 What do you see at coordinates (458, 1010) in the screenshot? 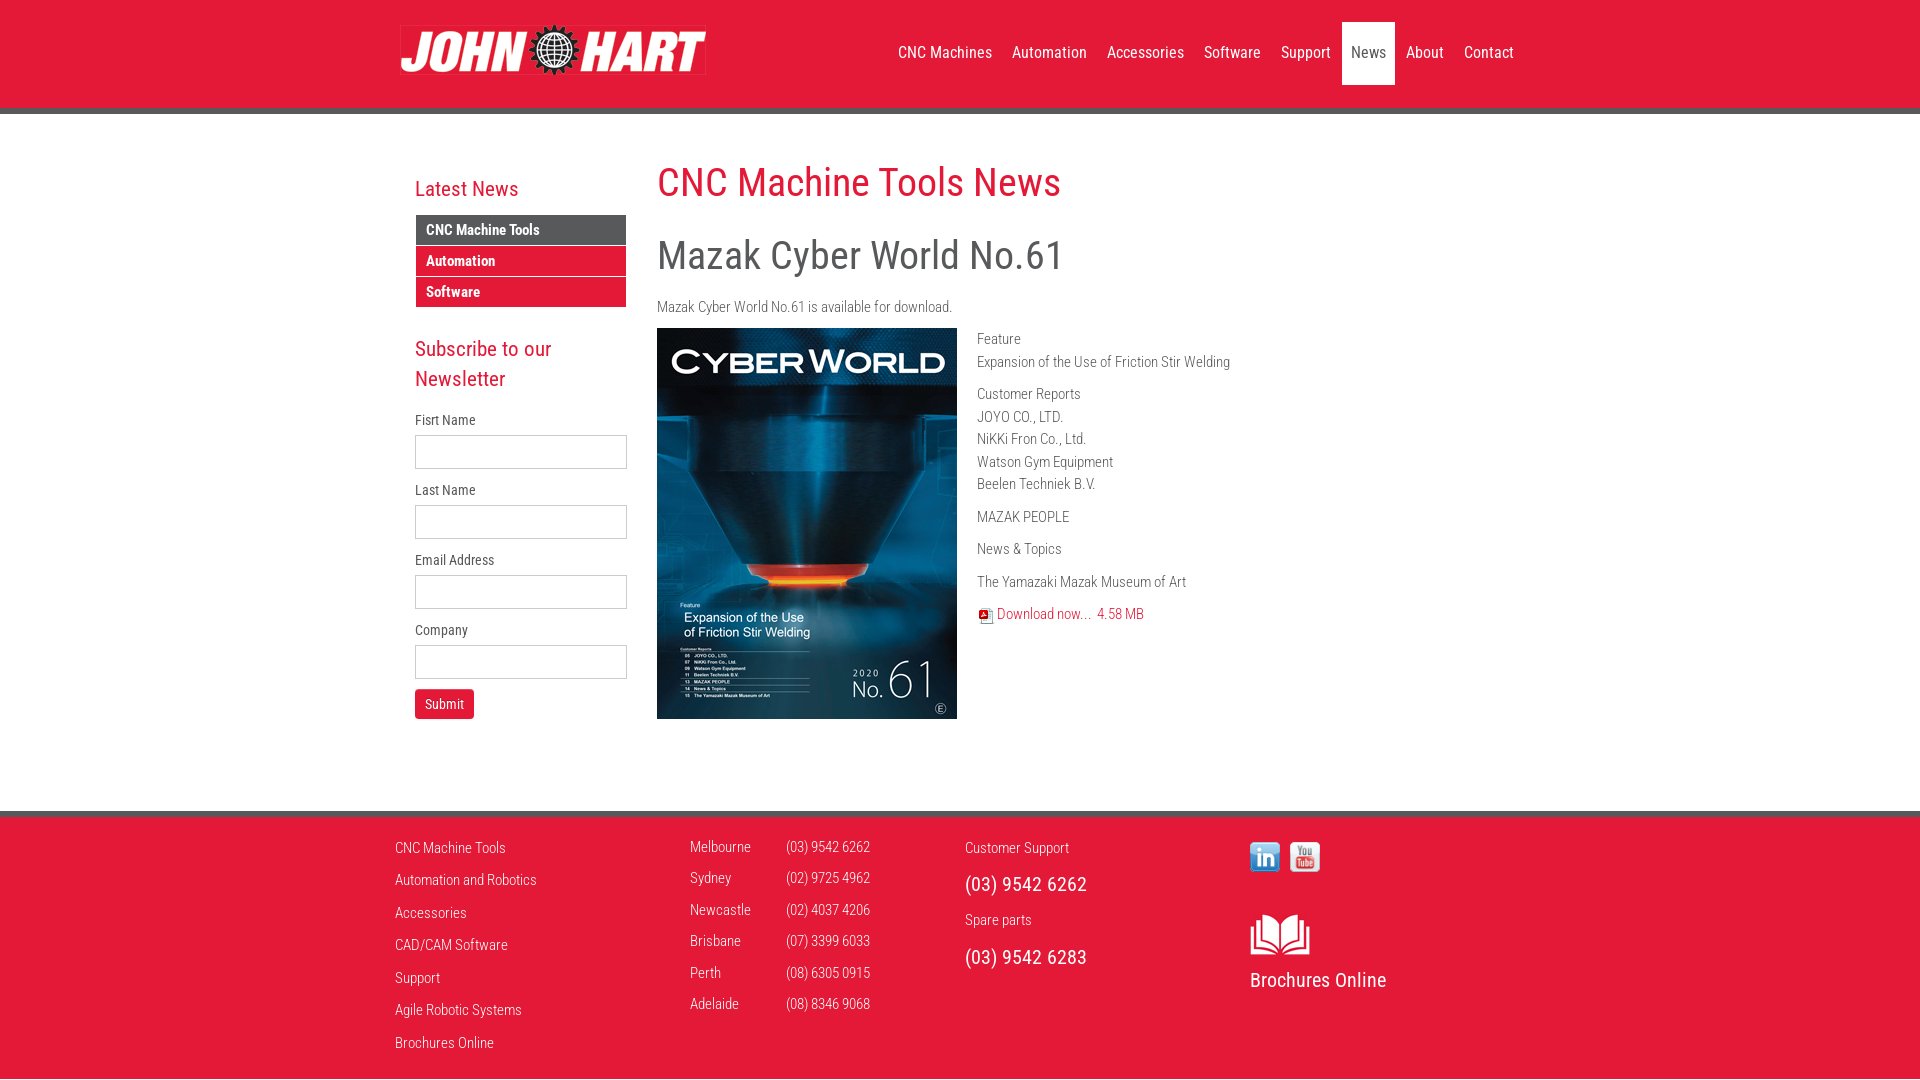
I see `Agile Robotic Systems` at bounding box center [458, 1010].